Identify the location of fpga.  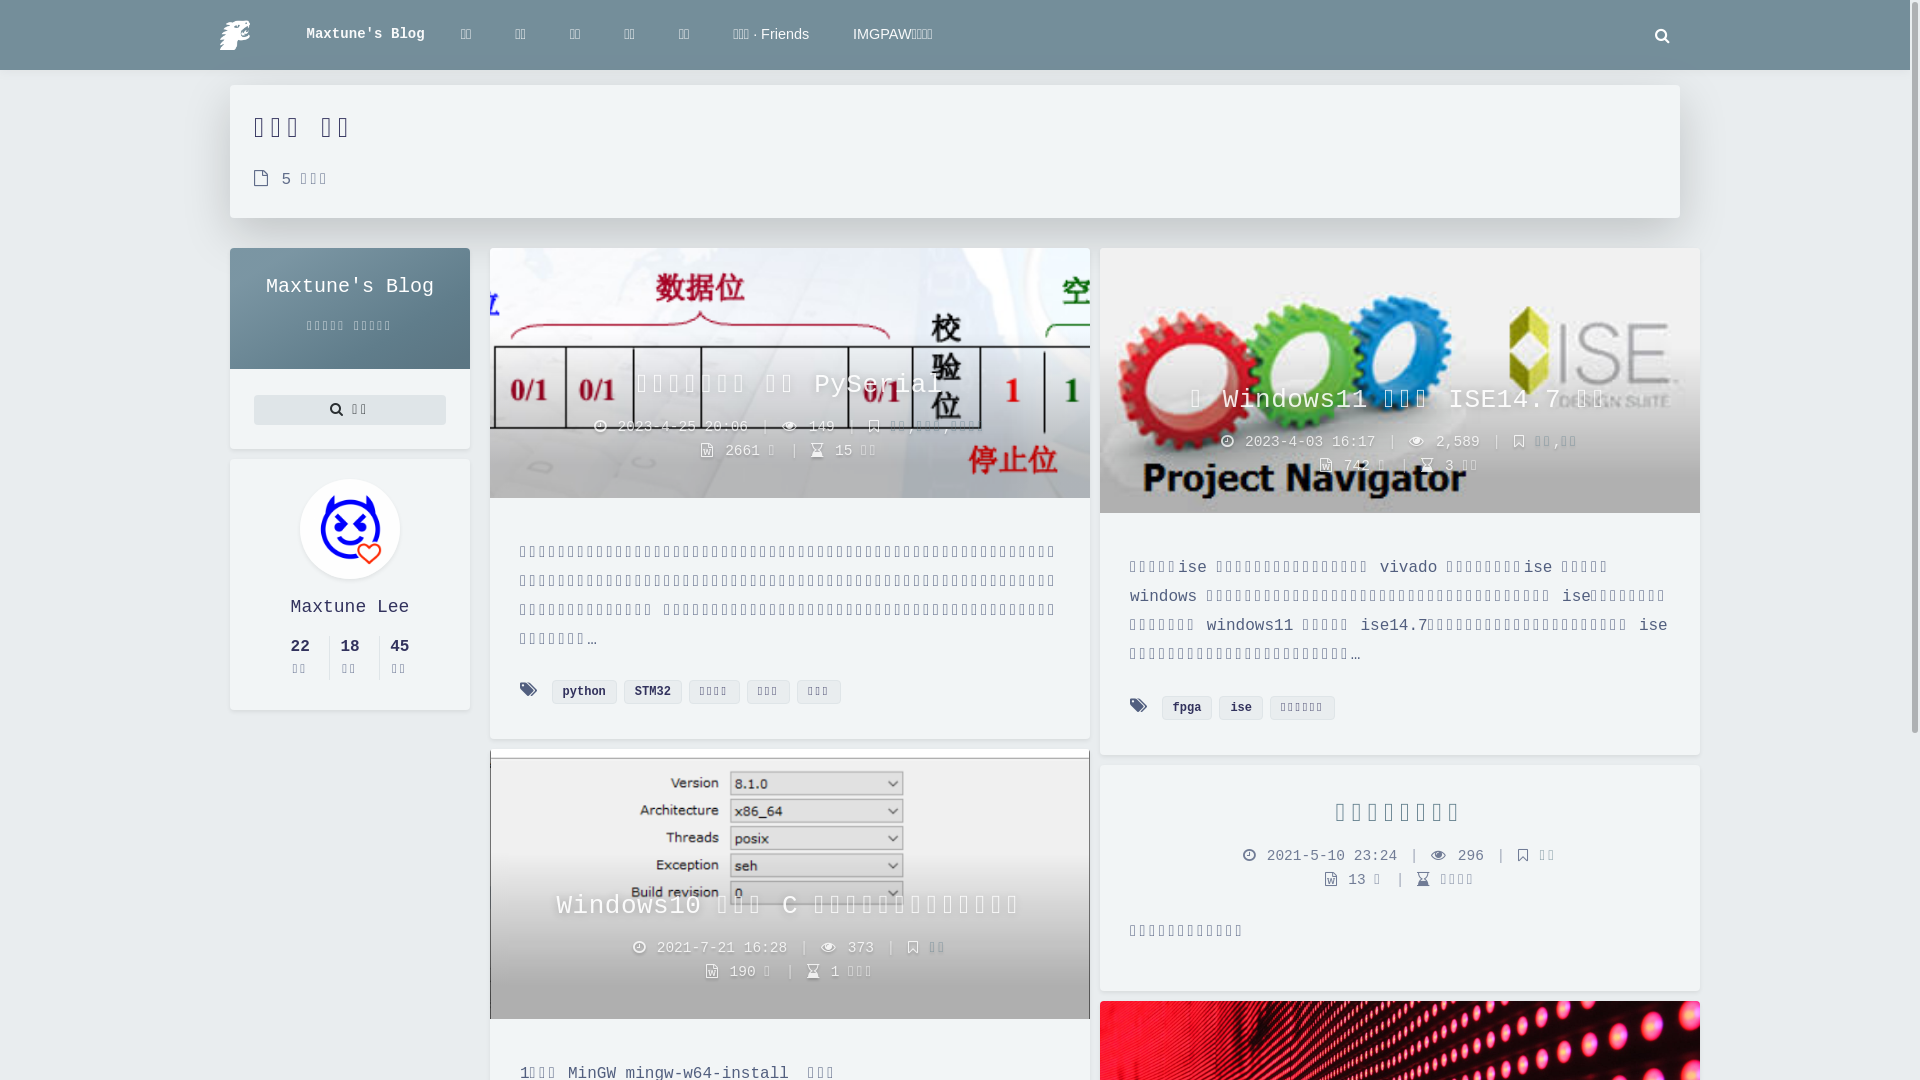
(1188, 708).